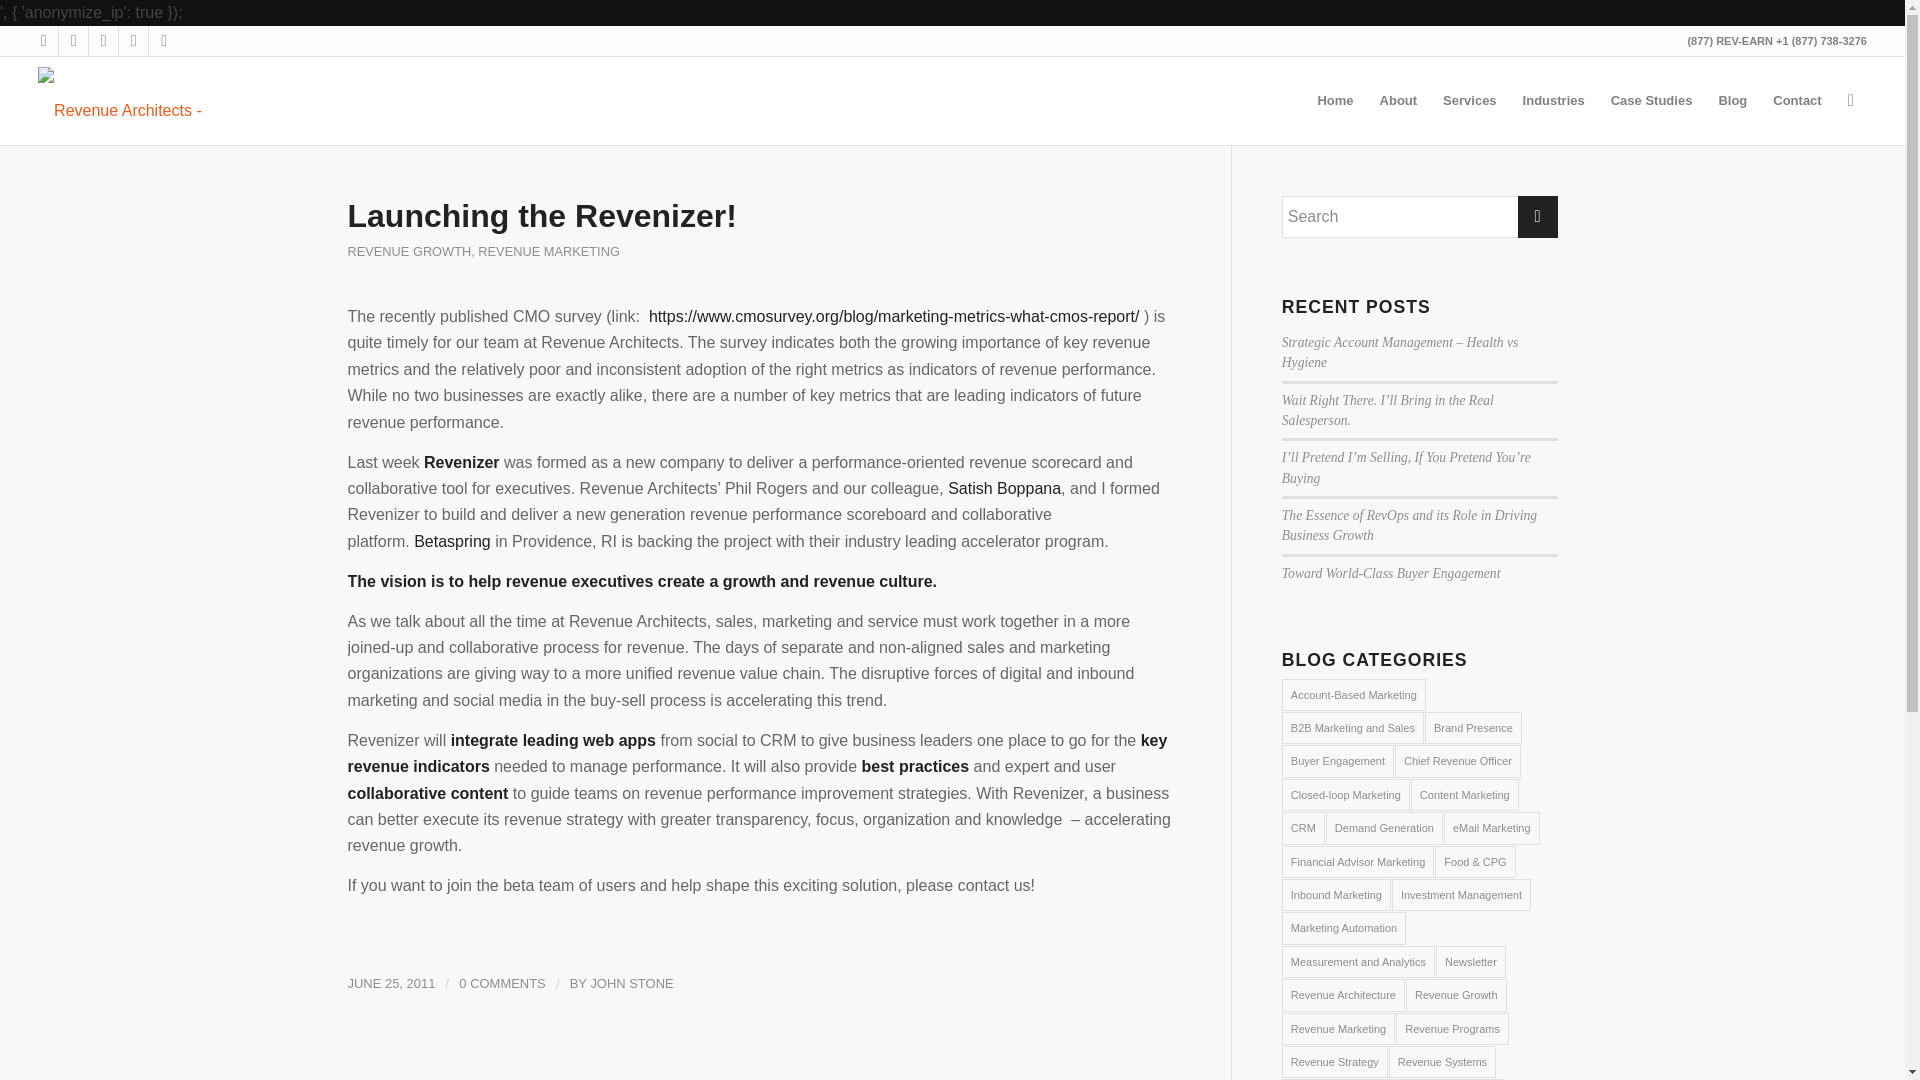  Describe the element at coordinates (1652, 100) in the screenshot. I see `Case Studies` at that location.